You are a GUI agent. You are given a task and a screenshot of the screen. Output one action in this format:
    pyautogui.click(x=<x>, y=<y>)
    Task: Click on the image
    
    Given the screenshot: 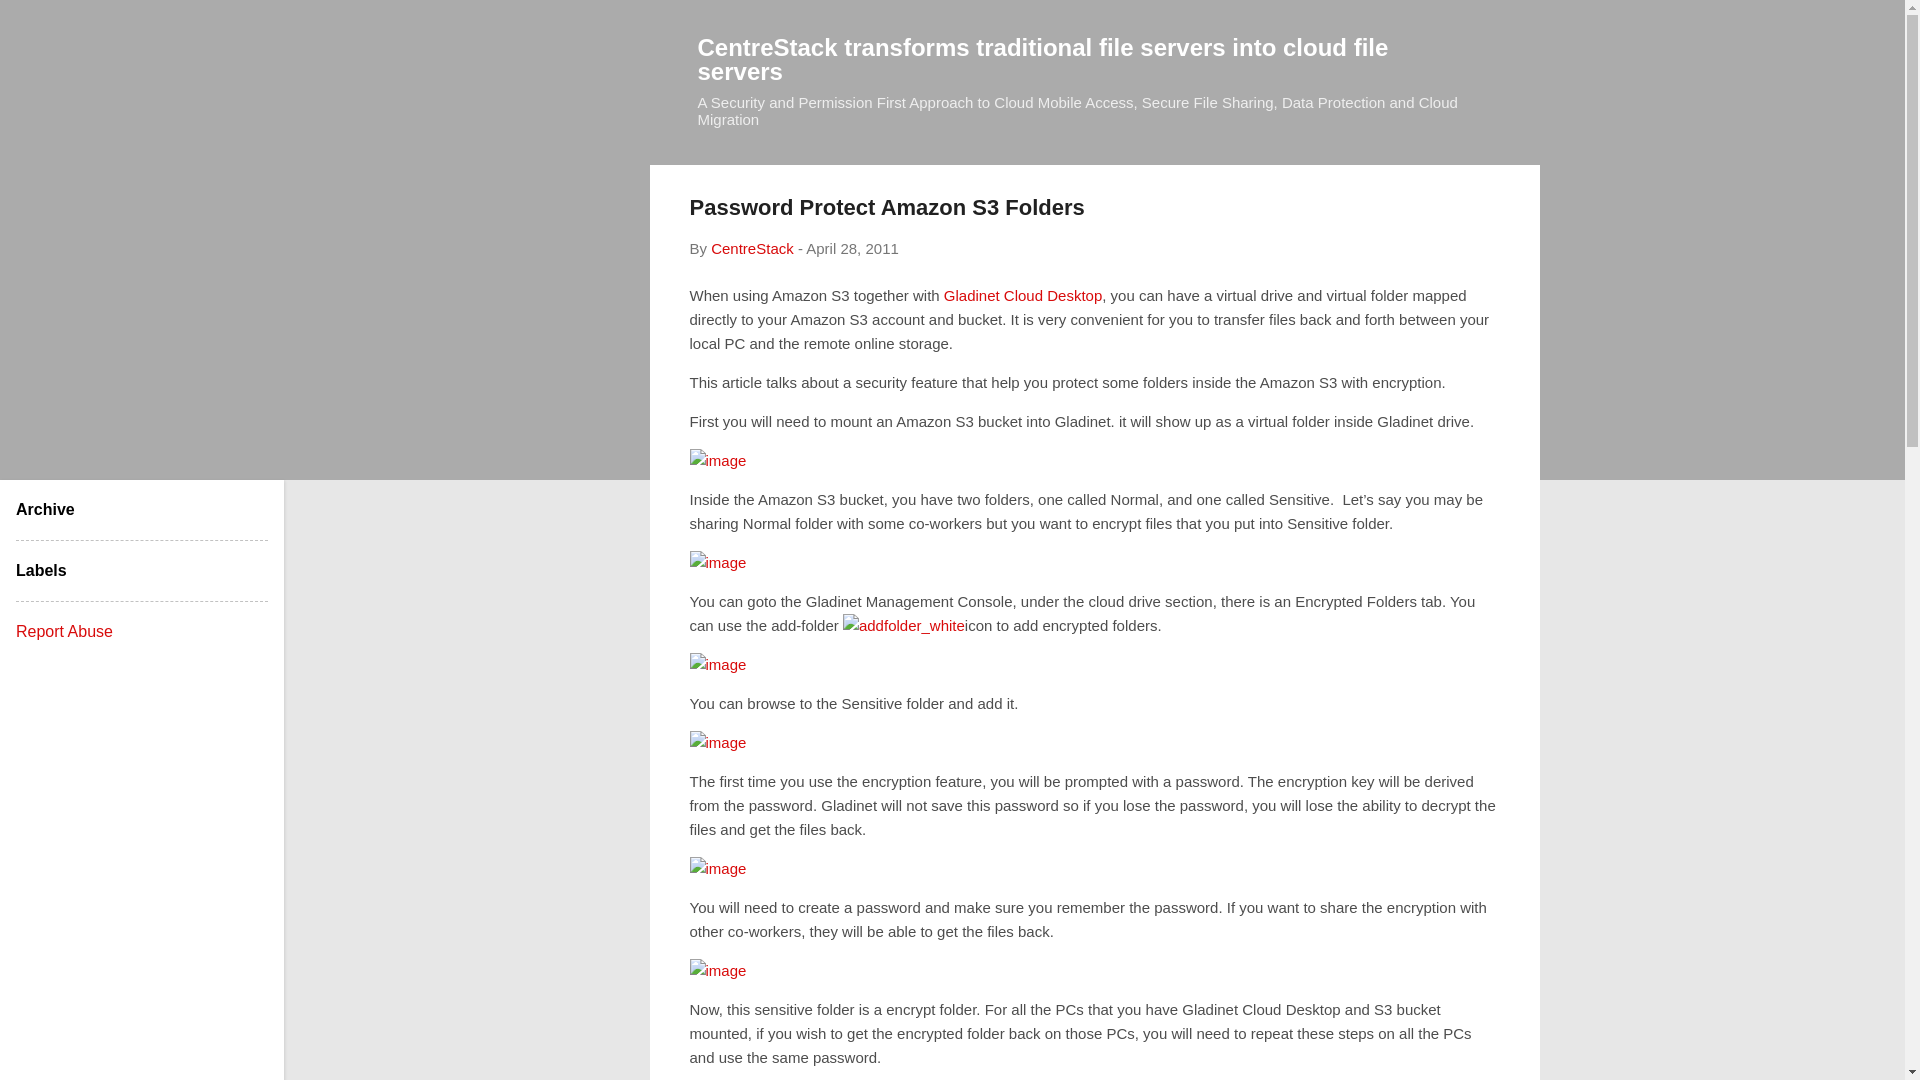 What is the action you would take?
    pyautogui.click(x=718, y=664)
    